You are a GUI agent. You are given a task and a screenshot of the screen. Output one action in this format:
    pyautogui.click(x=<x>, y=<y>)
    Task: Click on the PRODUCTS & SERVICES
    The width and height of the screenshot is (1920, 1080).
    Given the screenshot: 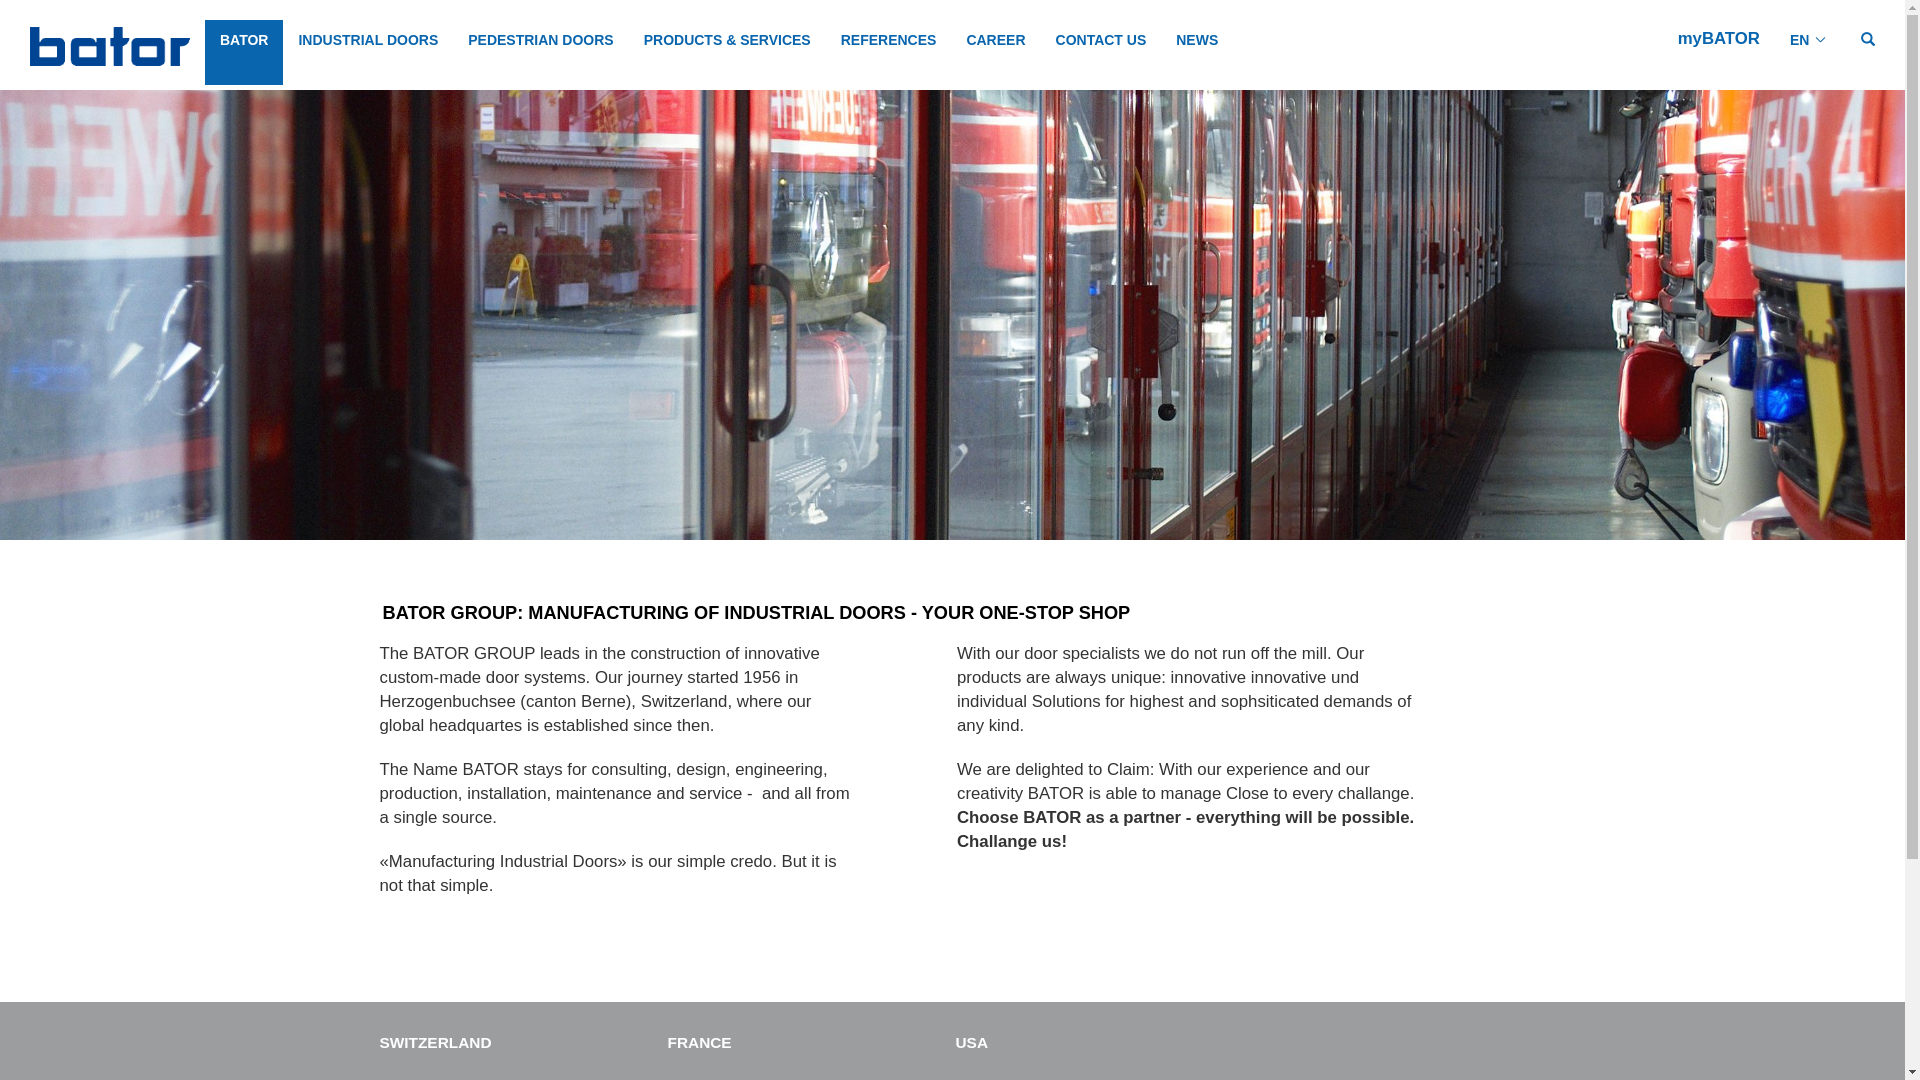 What is the action you would take?
    pyautogui.click(x=728, y=52)
    